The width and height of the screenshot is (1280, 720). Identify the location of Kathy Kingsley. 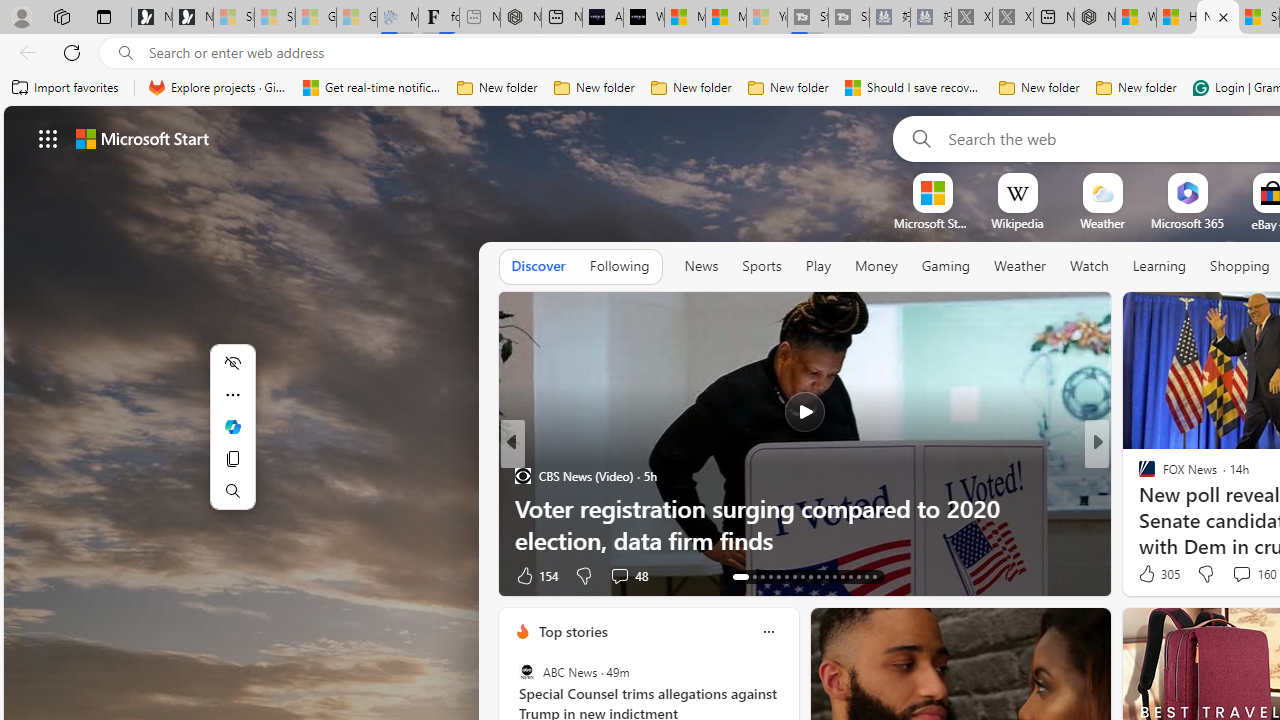
(1138, 476).